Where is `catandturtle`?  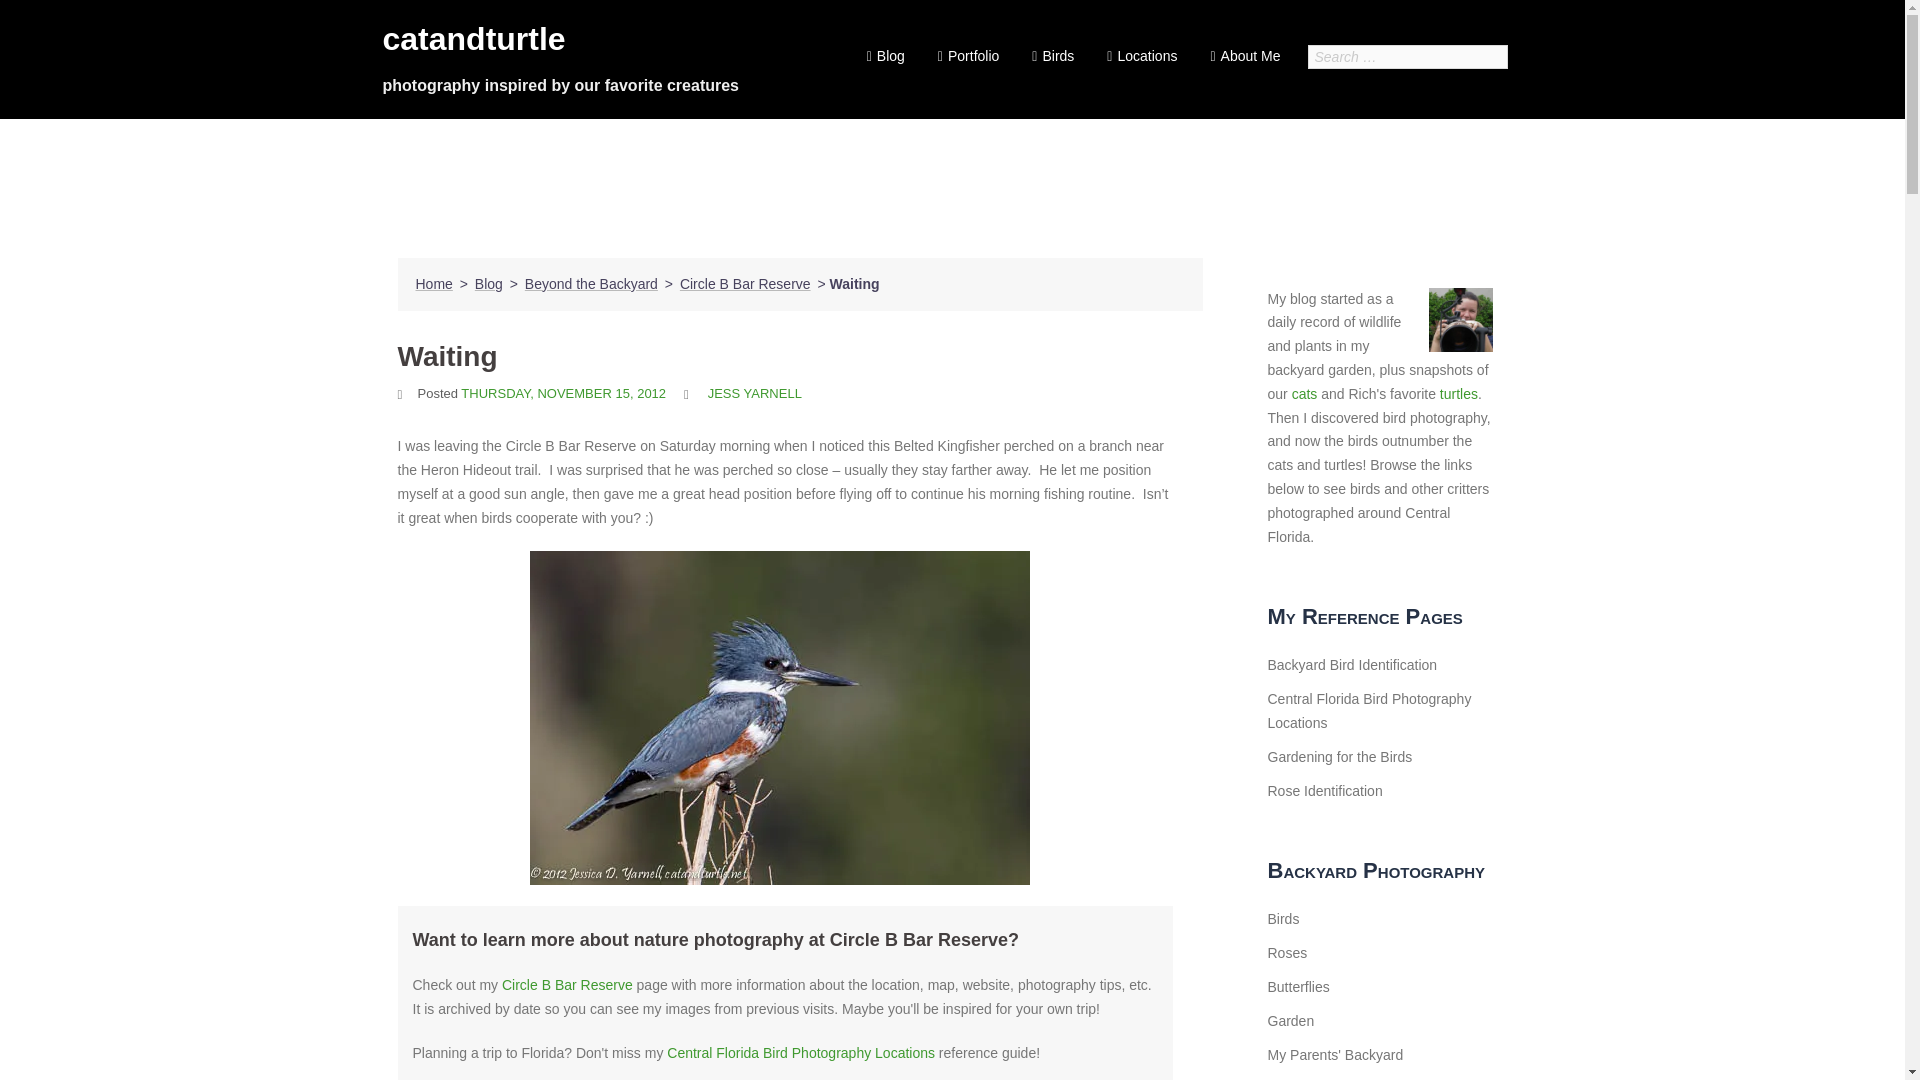 catandturtle is located at coordinates (473, 38).